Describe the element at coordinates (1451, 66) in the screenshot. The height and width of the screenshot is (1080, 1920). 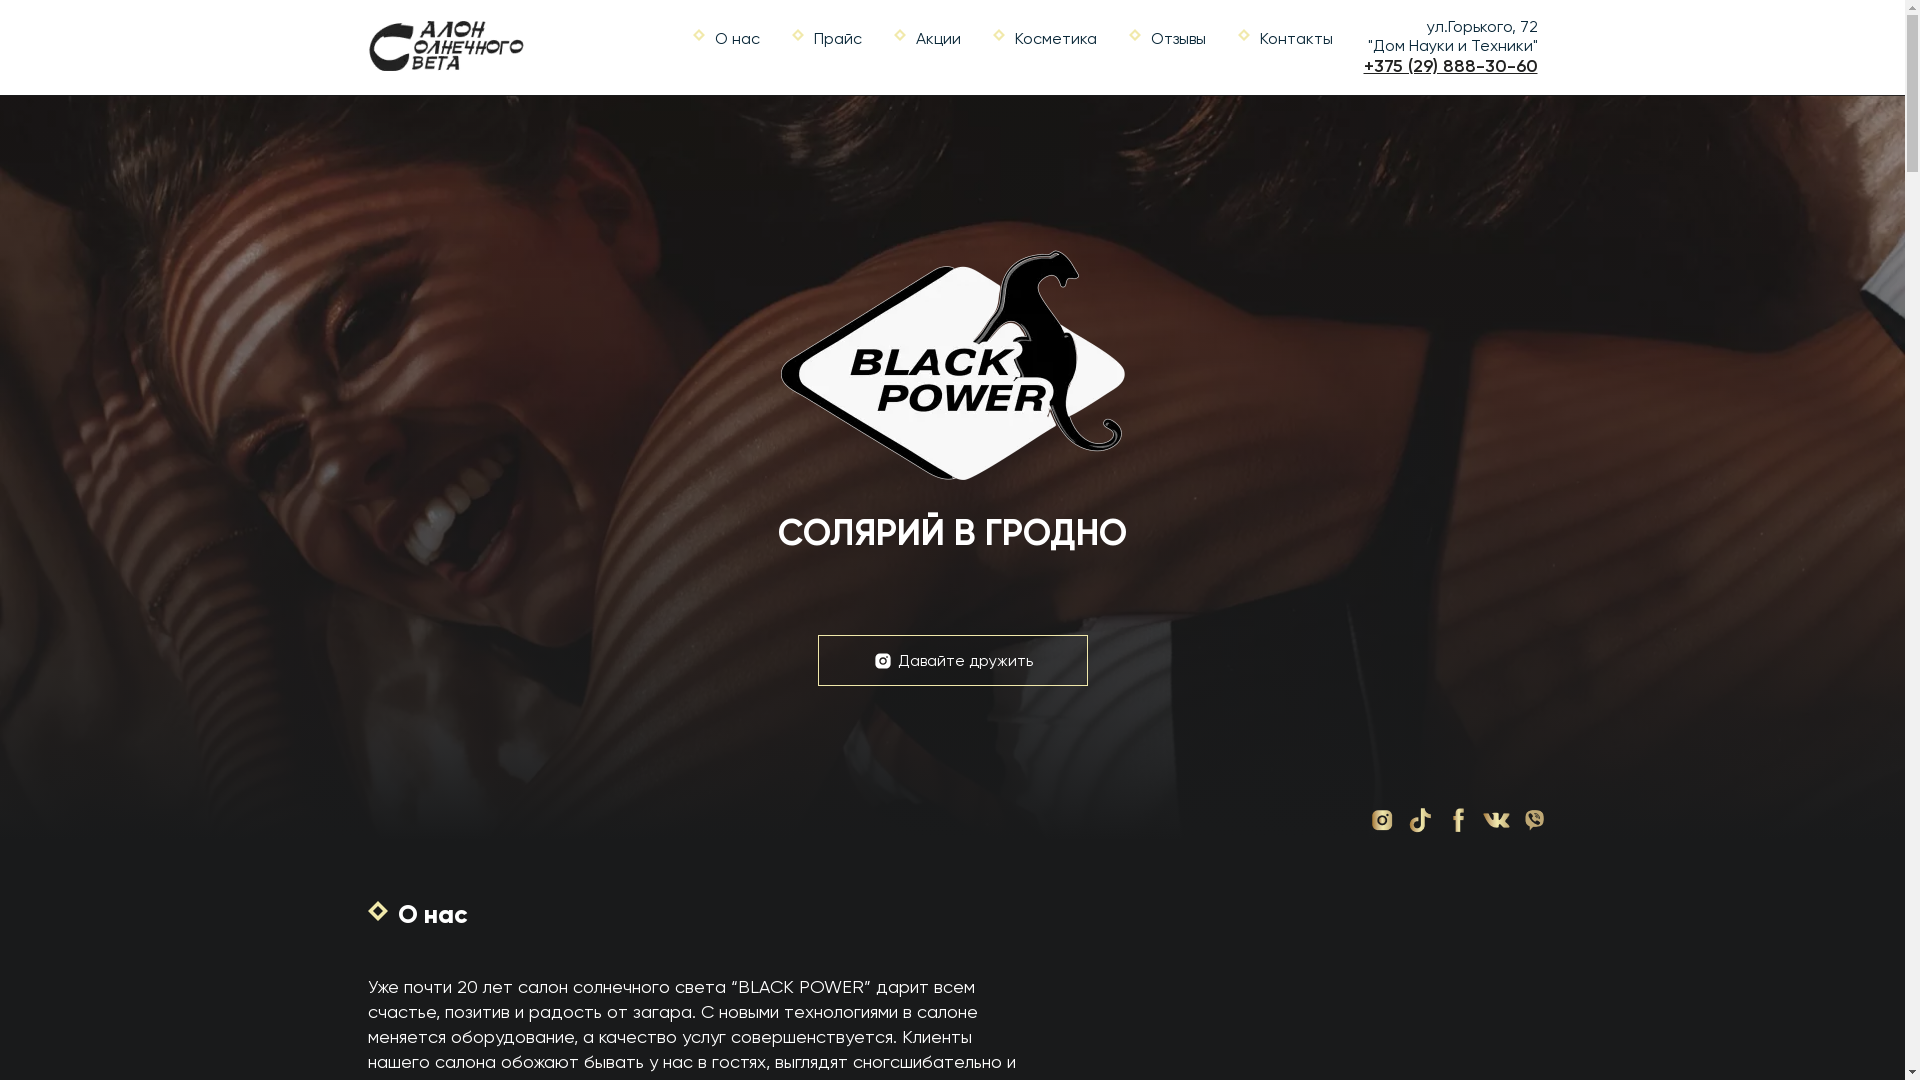
I see `+375 (29) 888-30-60` at that location.